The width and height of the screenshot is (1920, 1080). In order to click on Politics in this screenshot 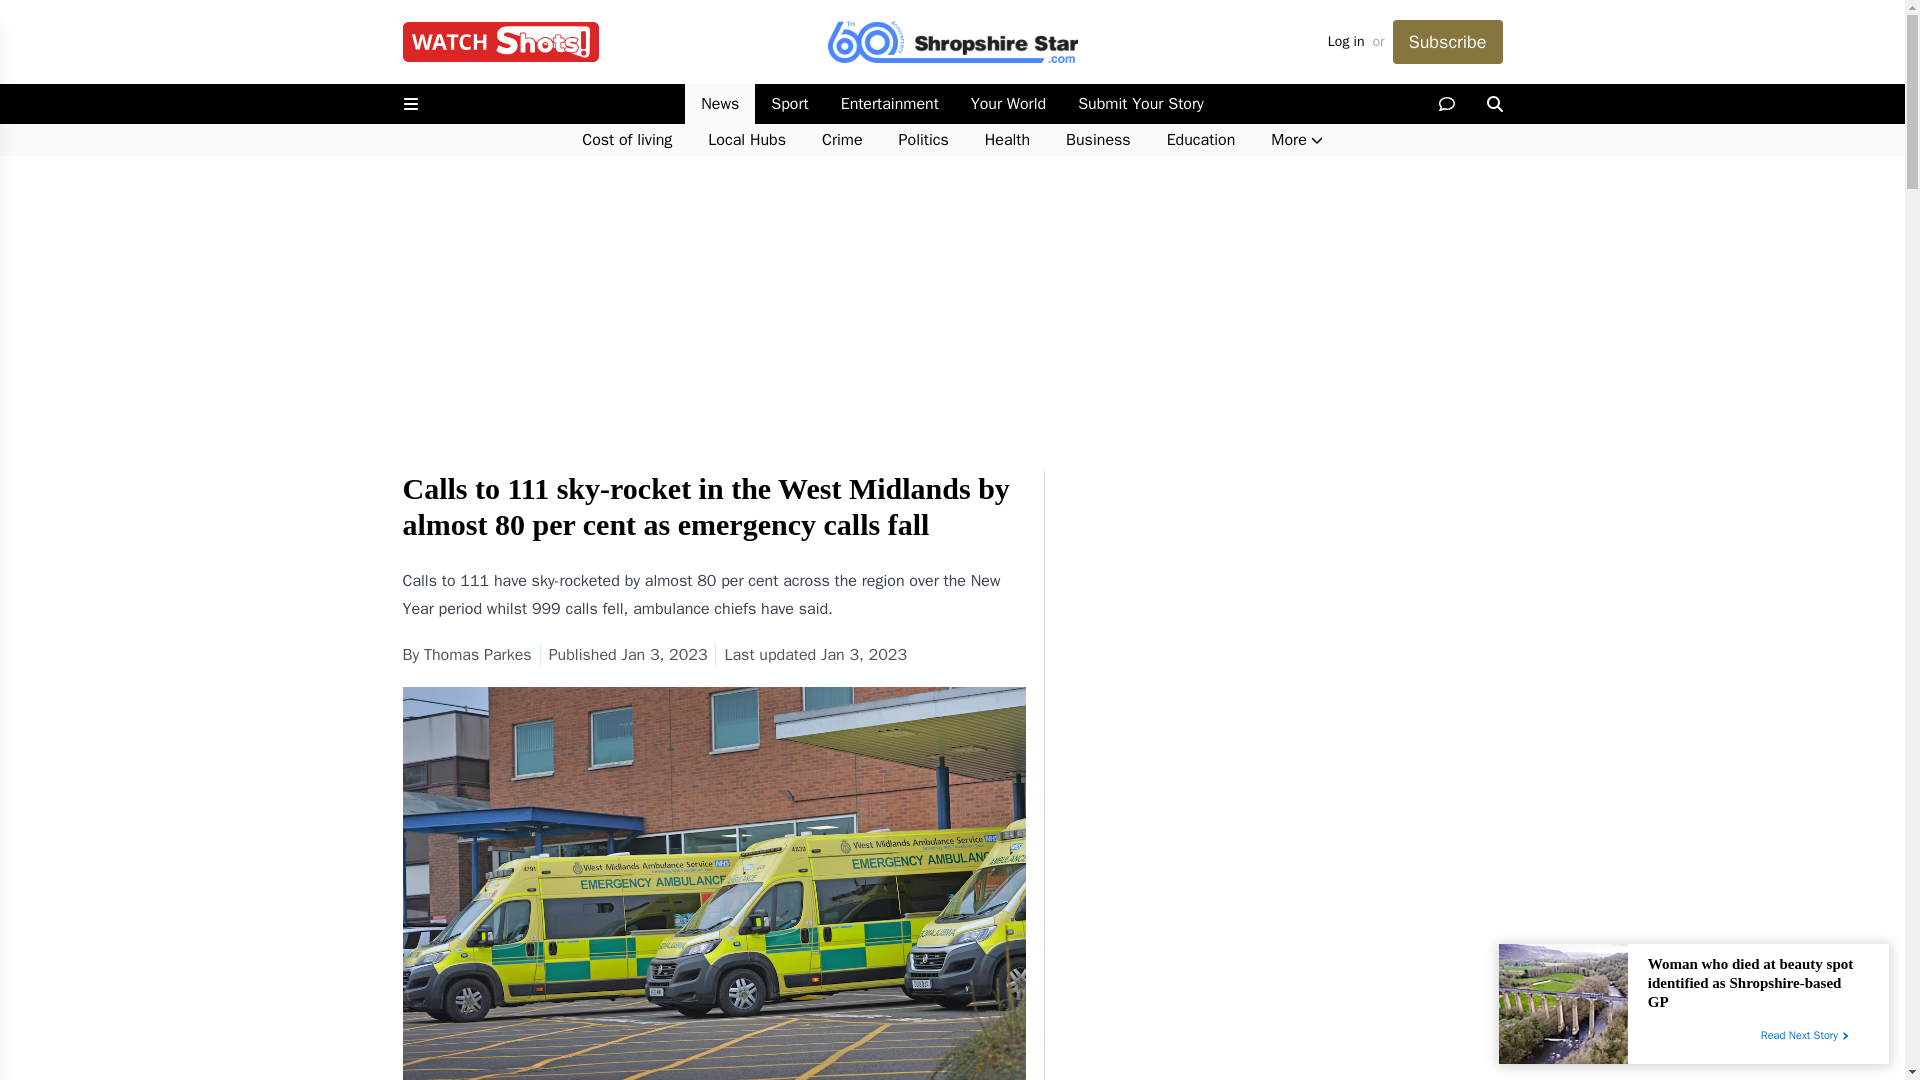, I will do `click(924, 140)`.